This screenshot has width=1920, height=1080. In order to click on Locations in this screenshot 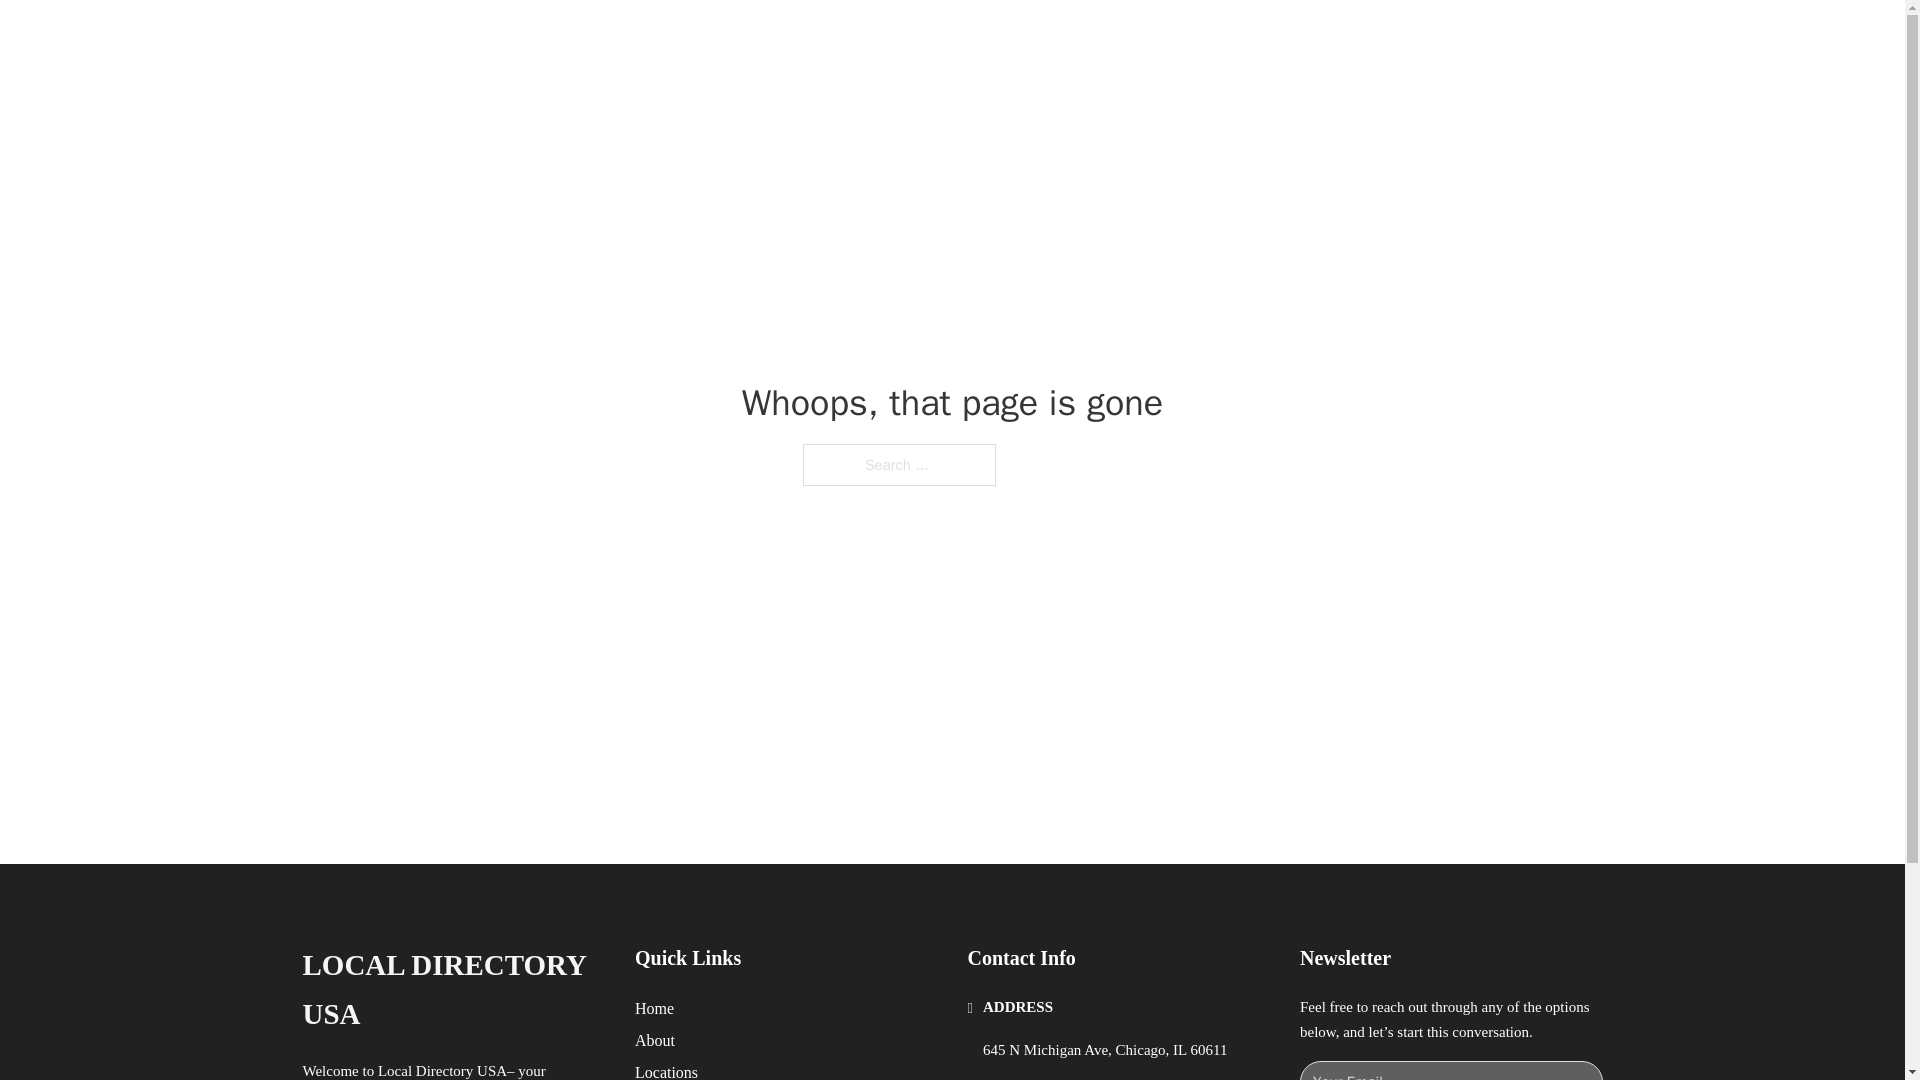, I will do `click(666, 1070)`.